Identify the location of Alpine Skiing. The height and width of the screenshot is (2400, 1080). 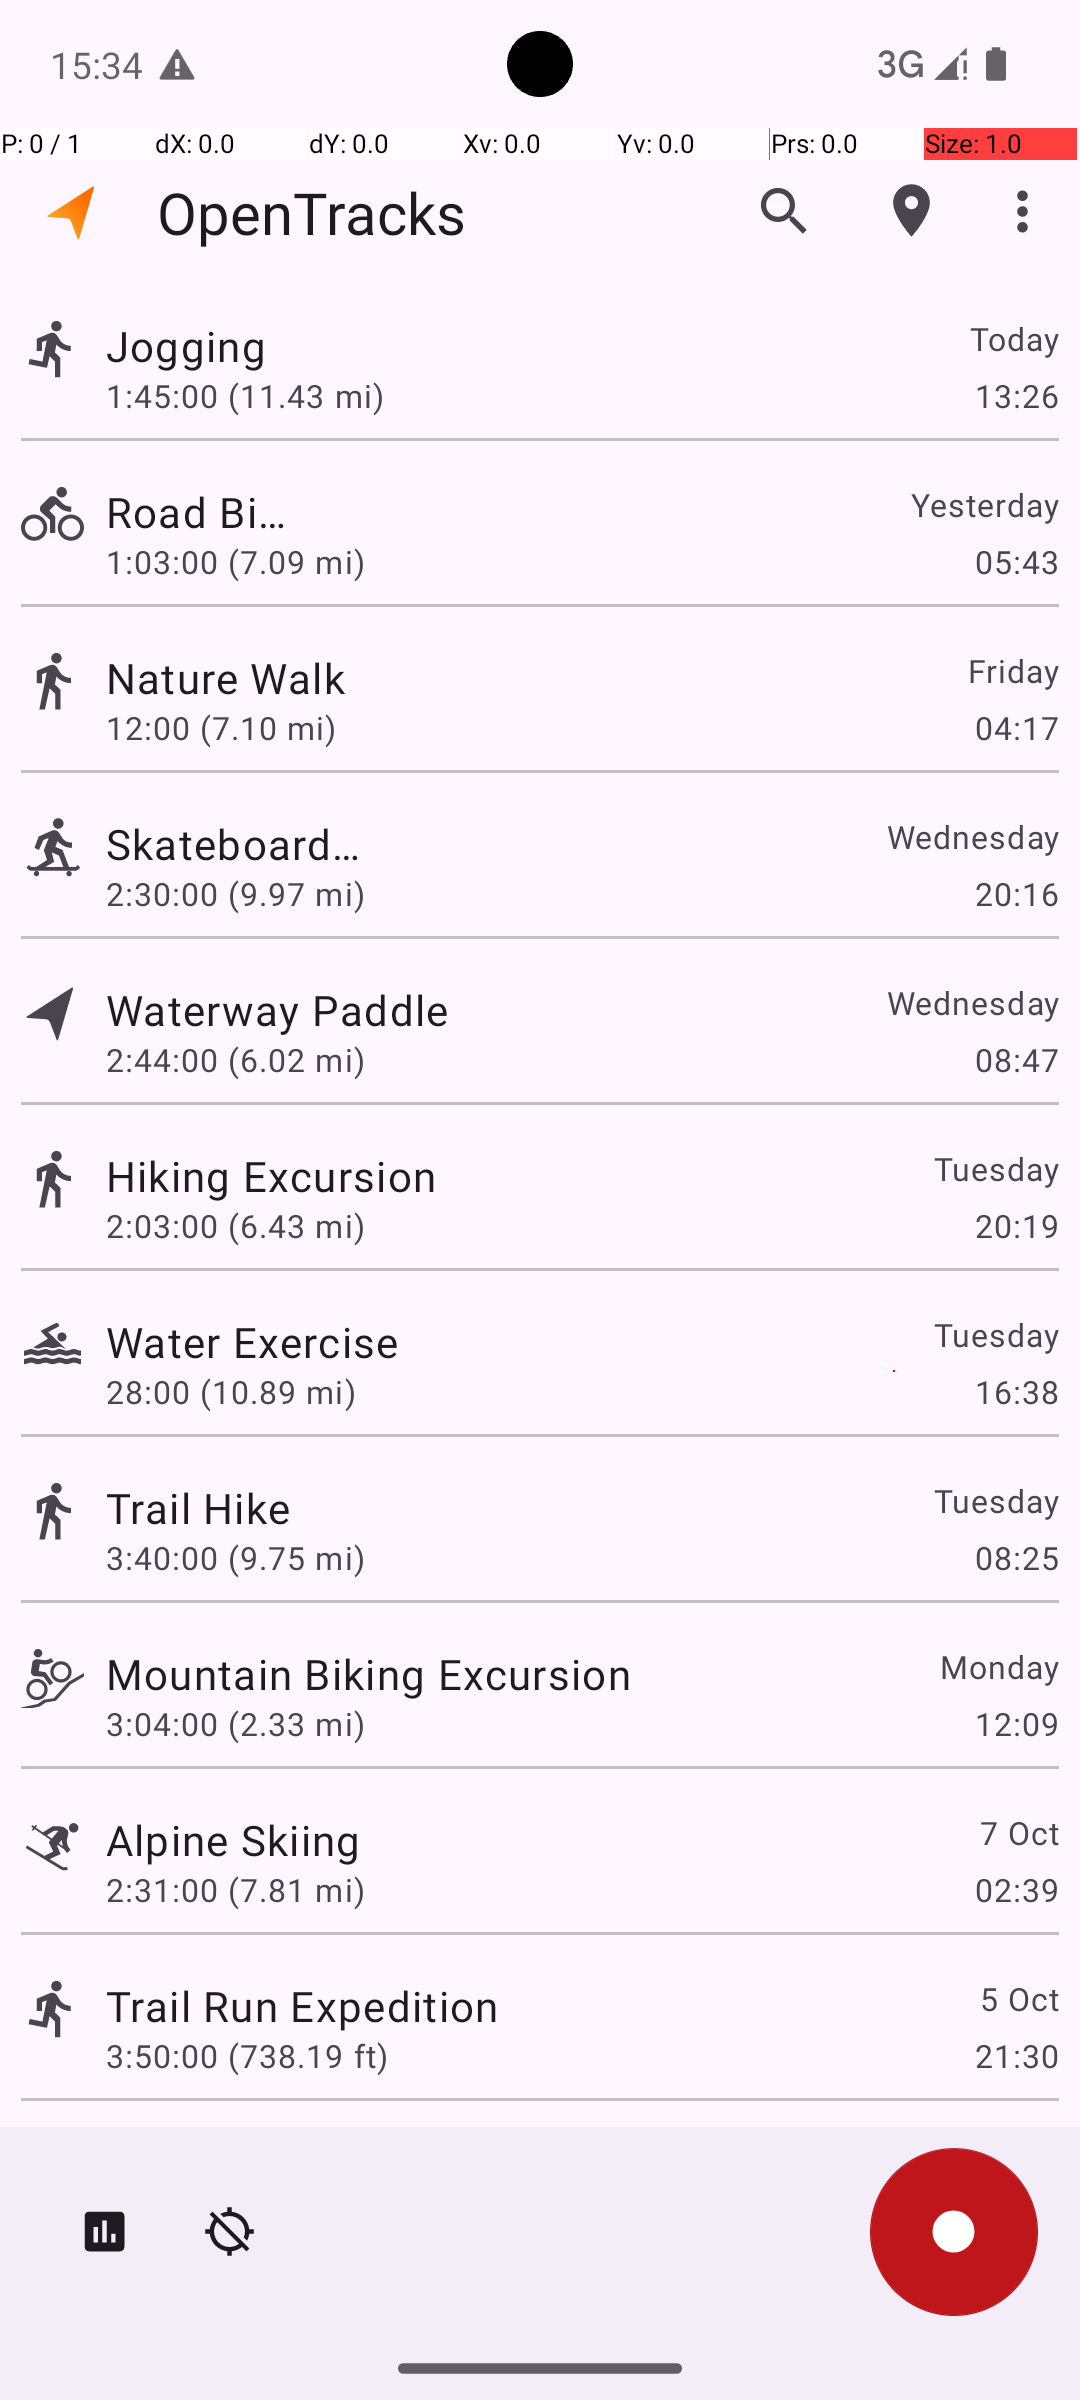
(234, 1840).